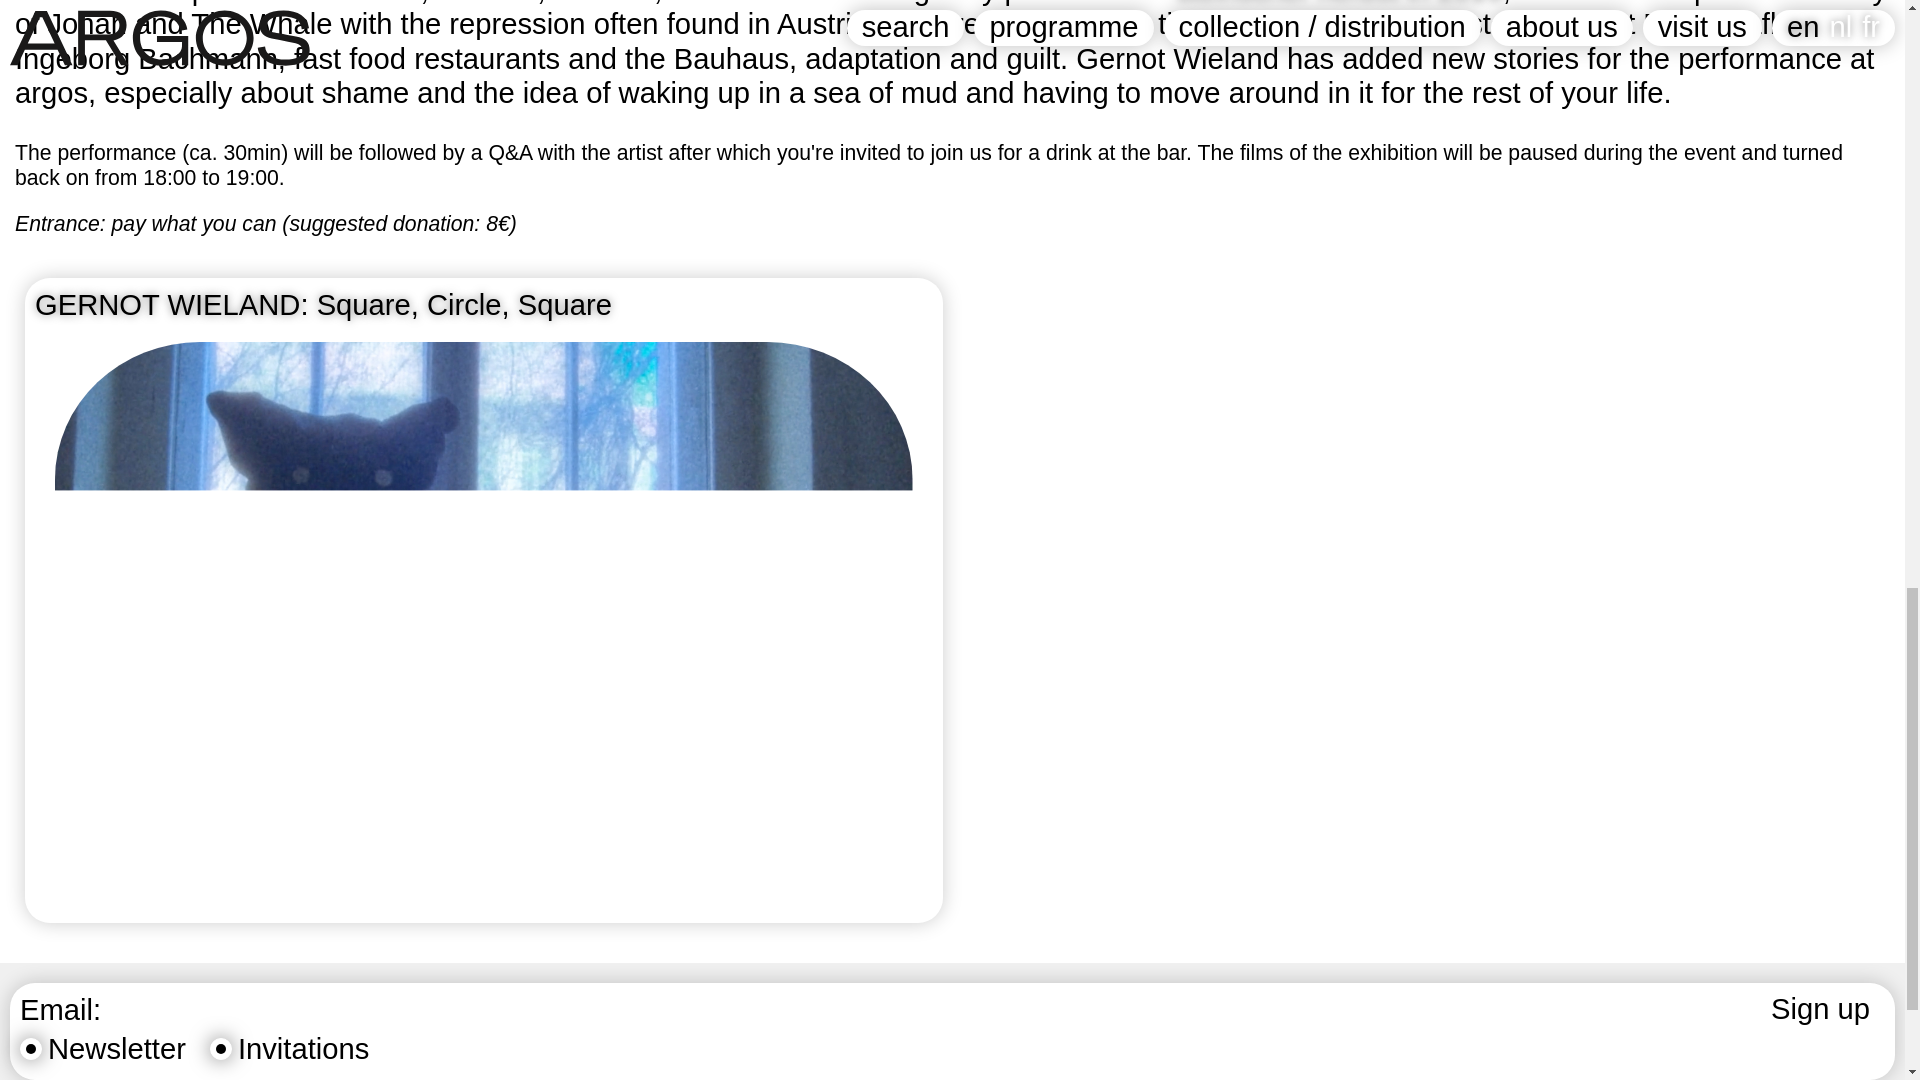 This screenshot has height=1080, width=1920. What do you see at coordinates (1820, 1010) in the screenshot?
I see `Sign up` at bounding box center [1820, 1010].